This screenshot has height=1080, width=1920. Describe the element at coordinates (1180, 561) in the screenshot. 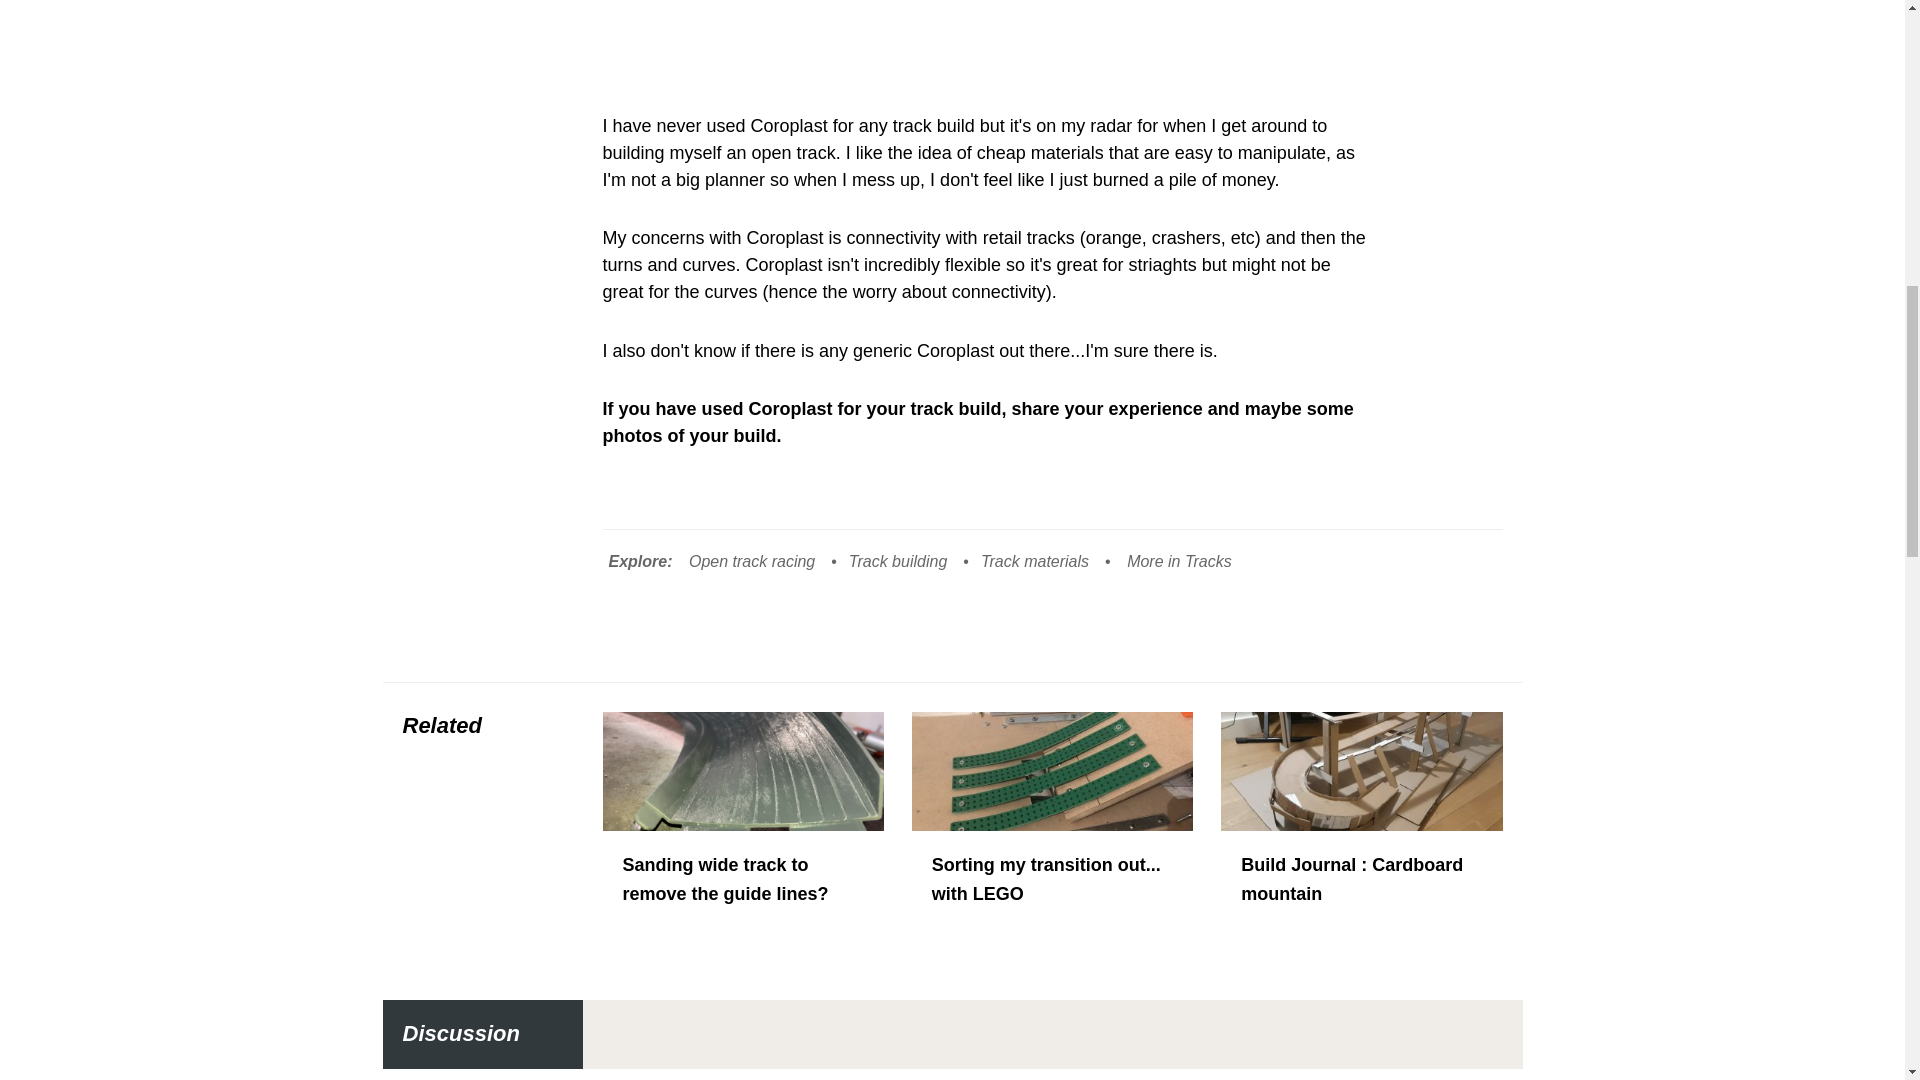

I see `More in Tracks` at that location.